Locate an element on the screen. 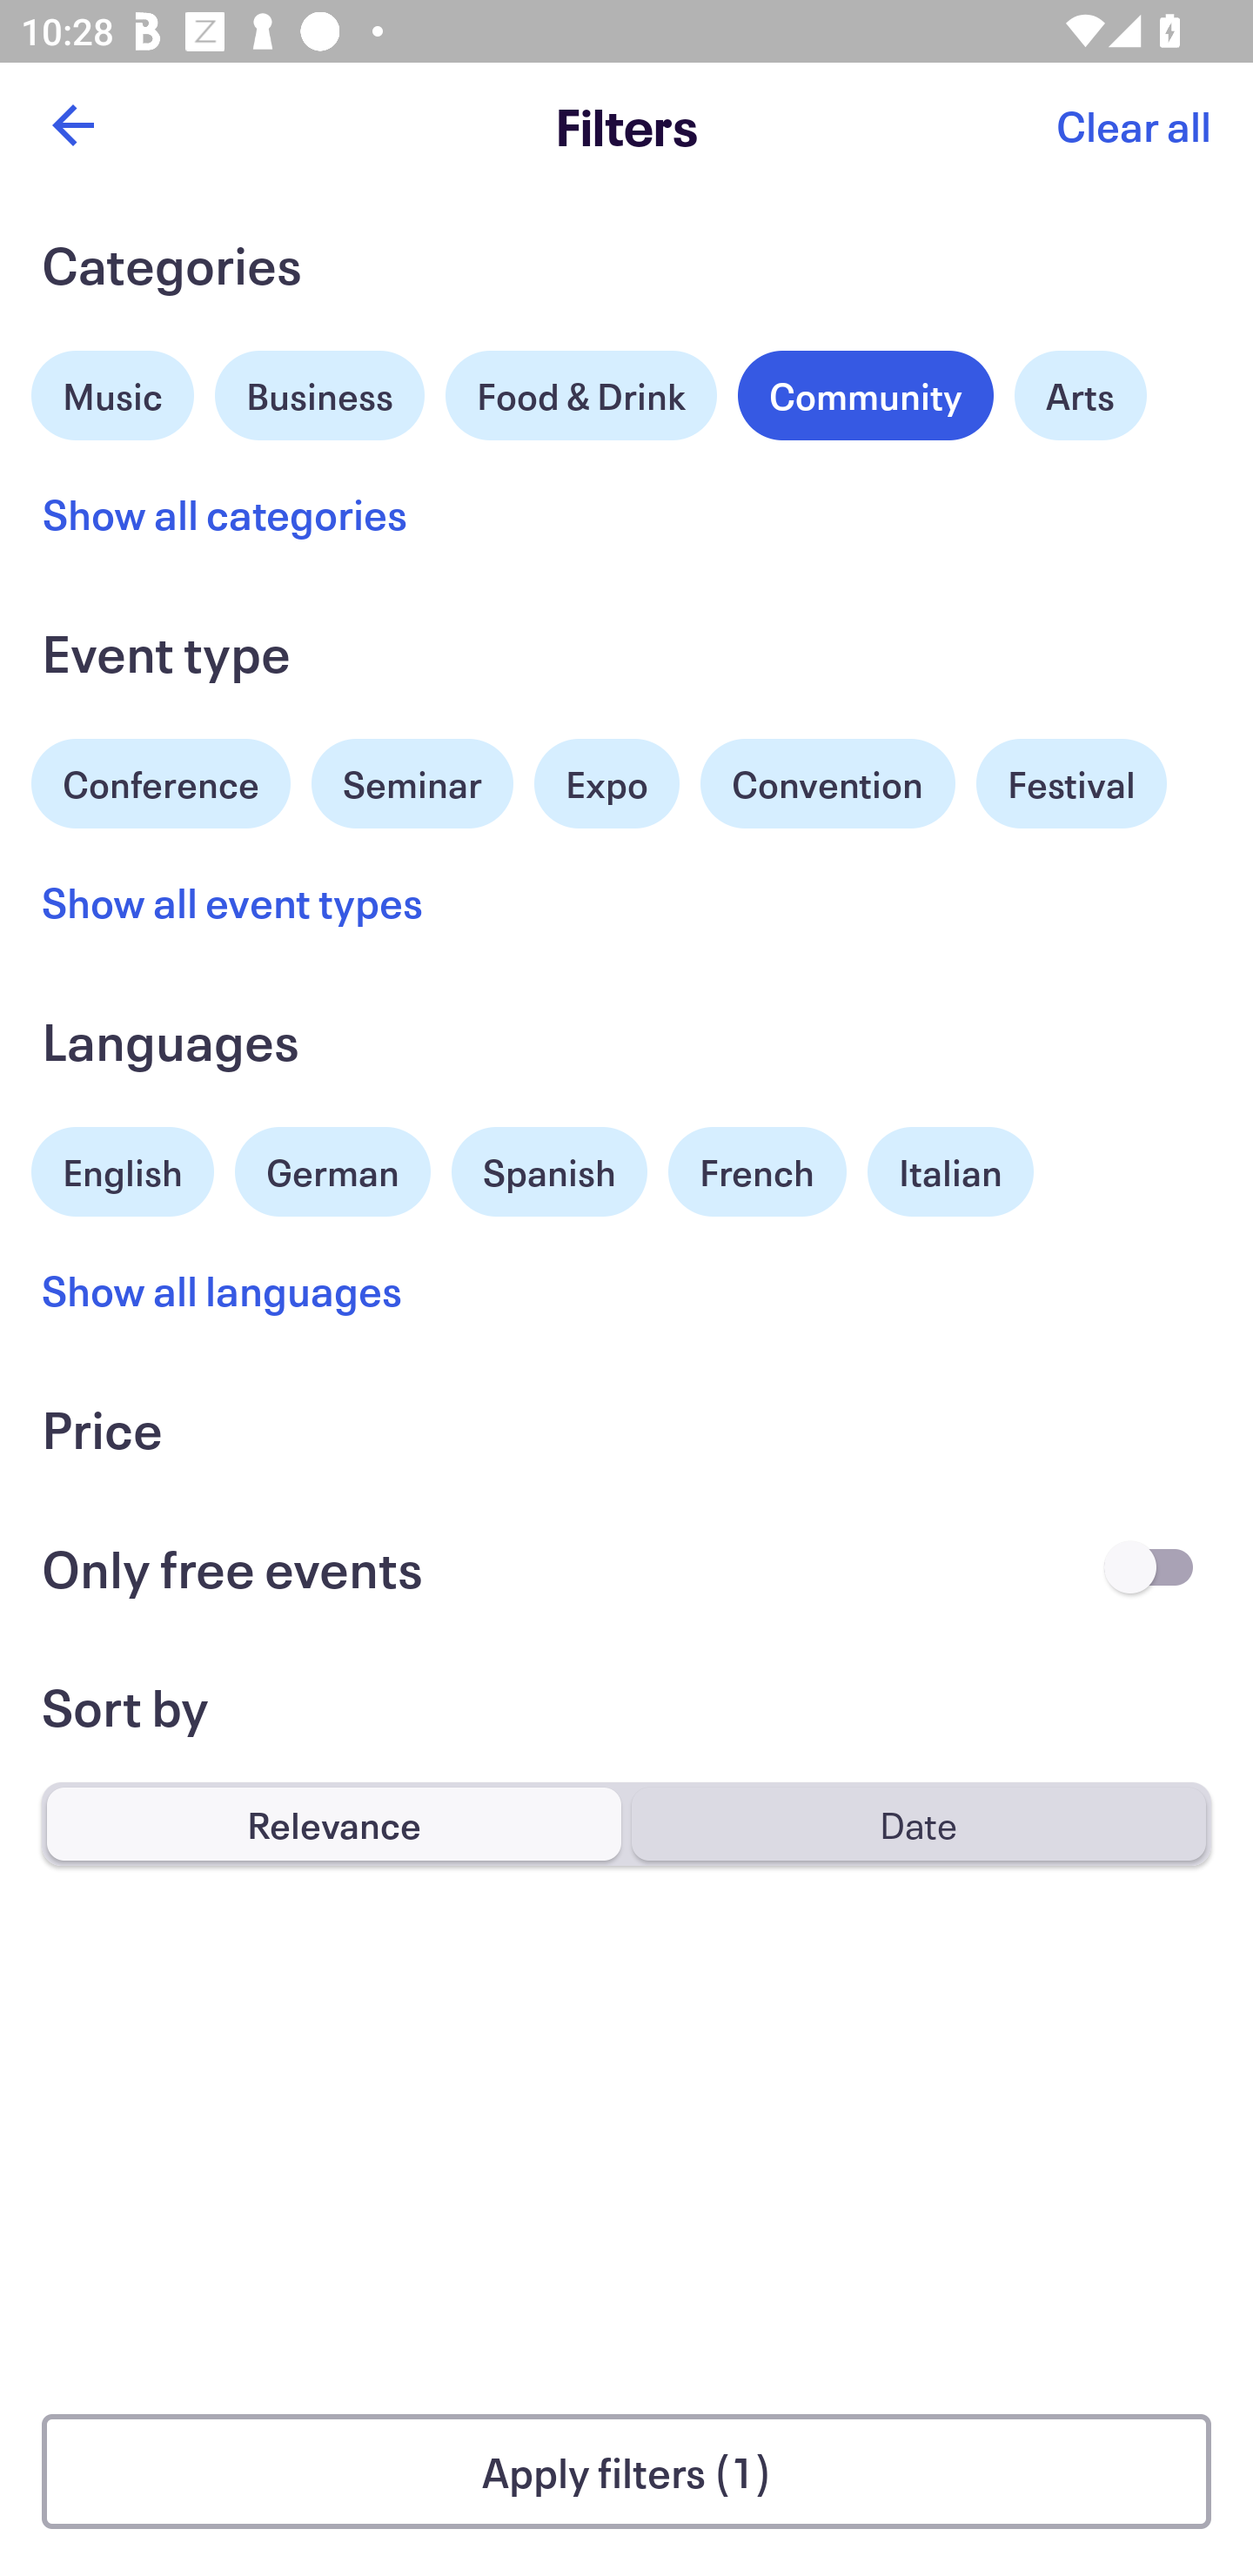 This screenshot has height=2576, width=1253. Food & Drink is located at coordinates (581, 395).